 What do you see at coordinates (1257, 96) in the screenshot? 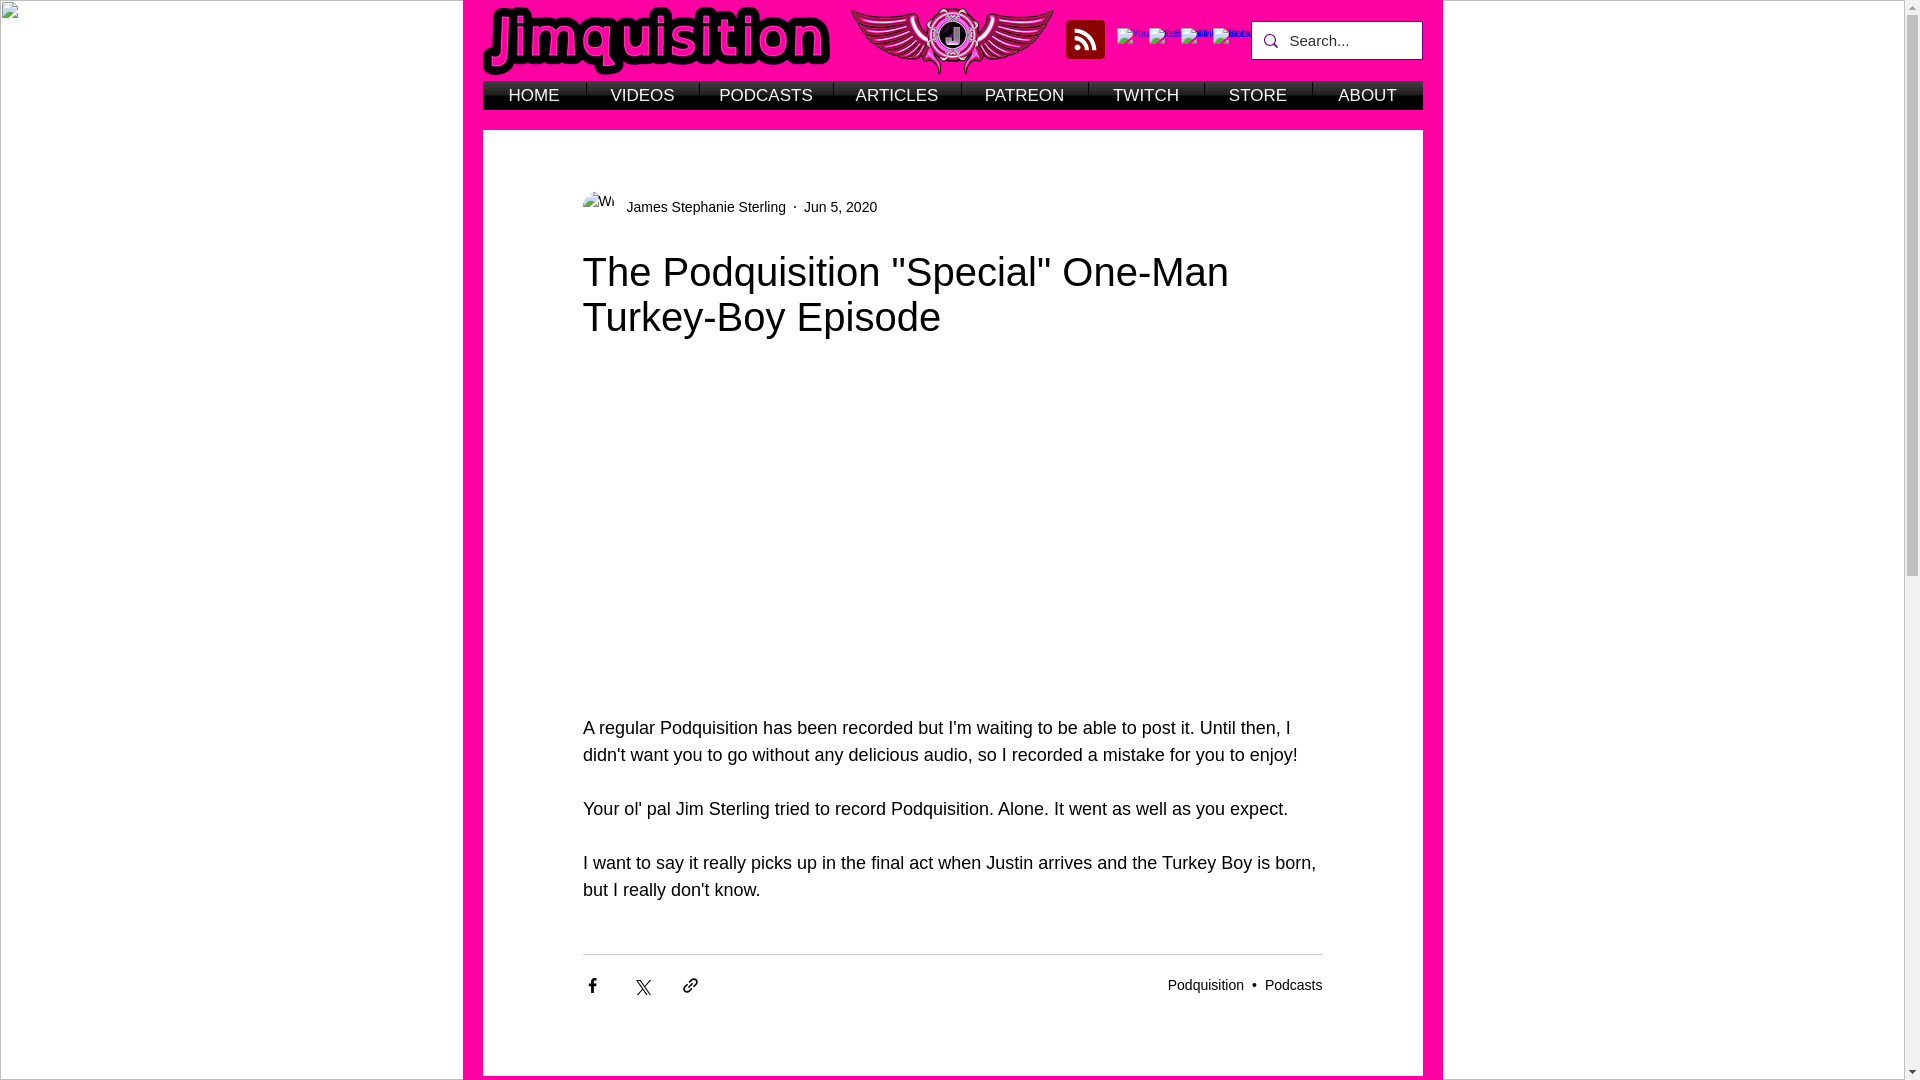
I see `STORE` at bounding box center [1257, 96].